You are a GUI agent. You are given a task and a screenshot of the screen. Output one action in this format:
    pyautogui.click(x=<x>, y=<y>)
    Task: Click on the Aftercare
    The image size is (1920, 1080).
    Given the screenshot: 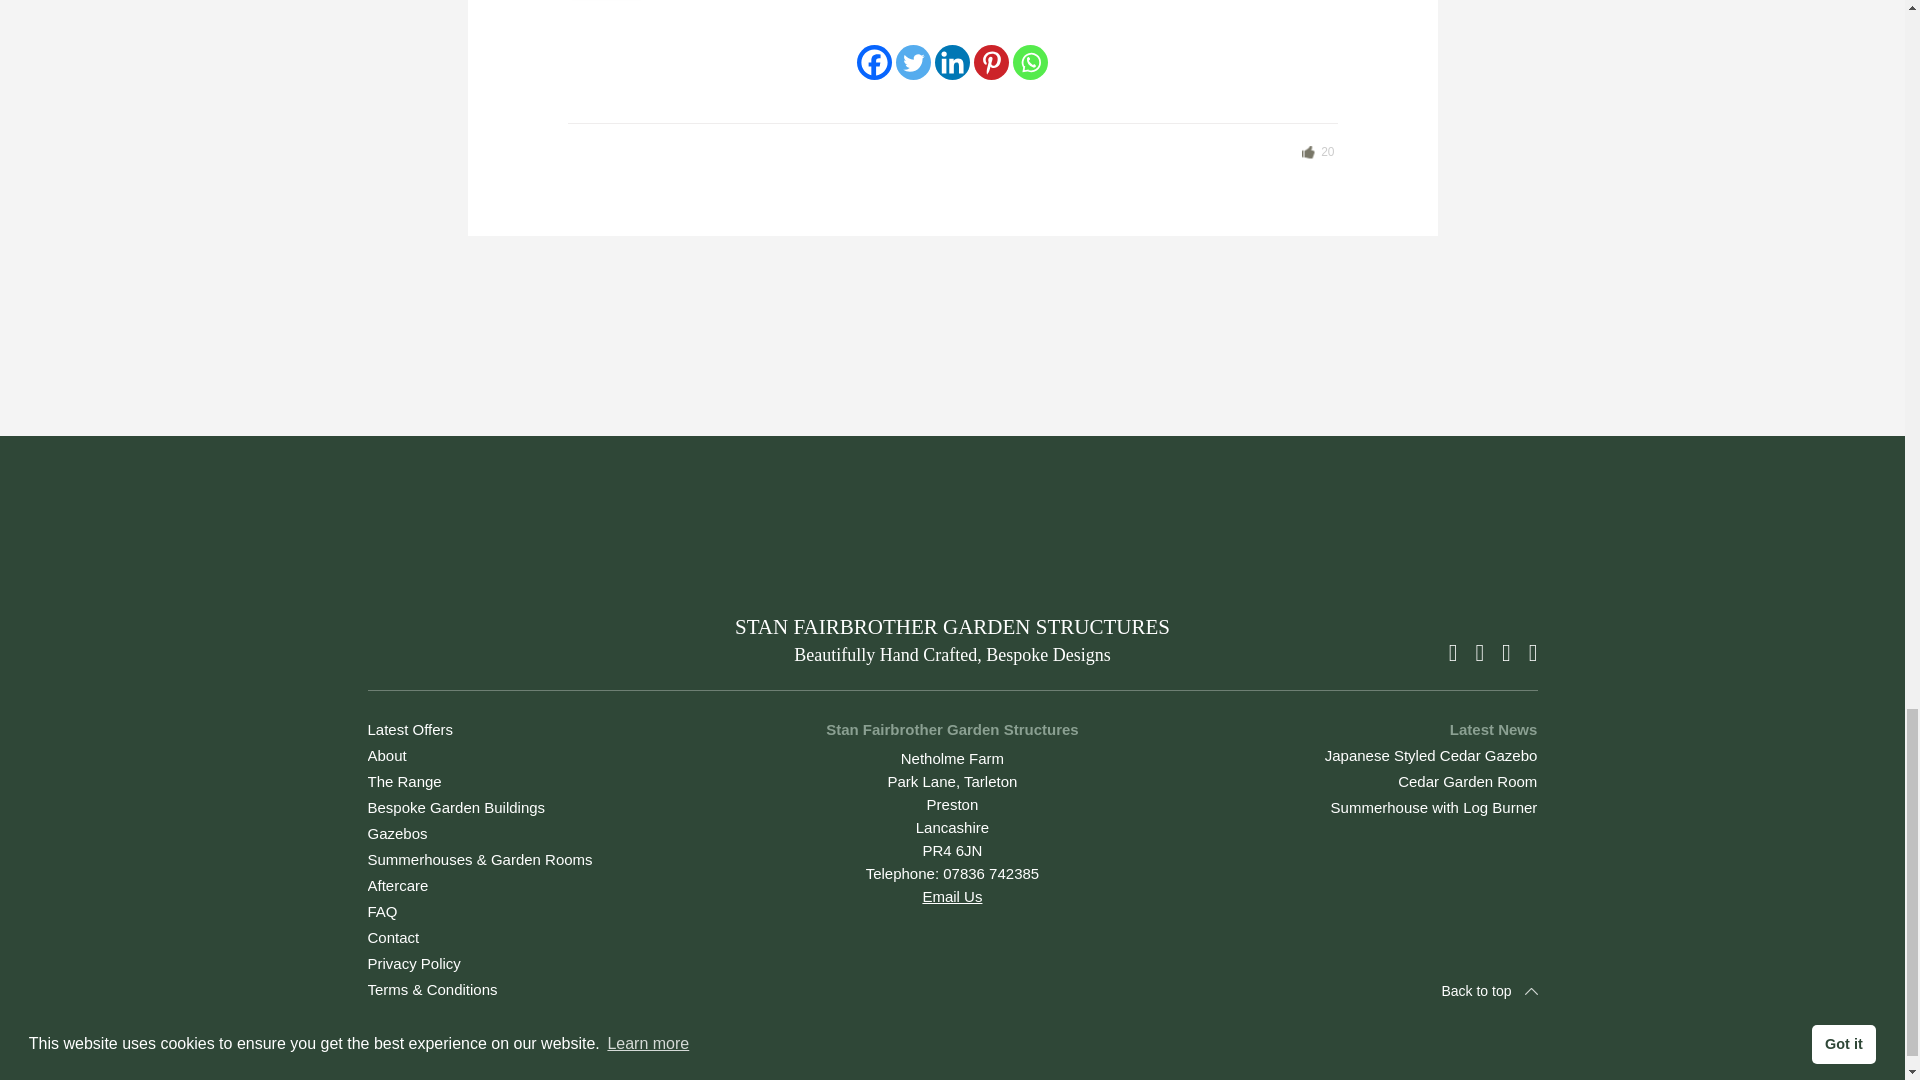 What is the action you would take?
    pyautogui.click(x=398, y=885)
    